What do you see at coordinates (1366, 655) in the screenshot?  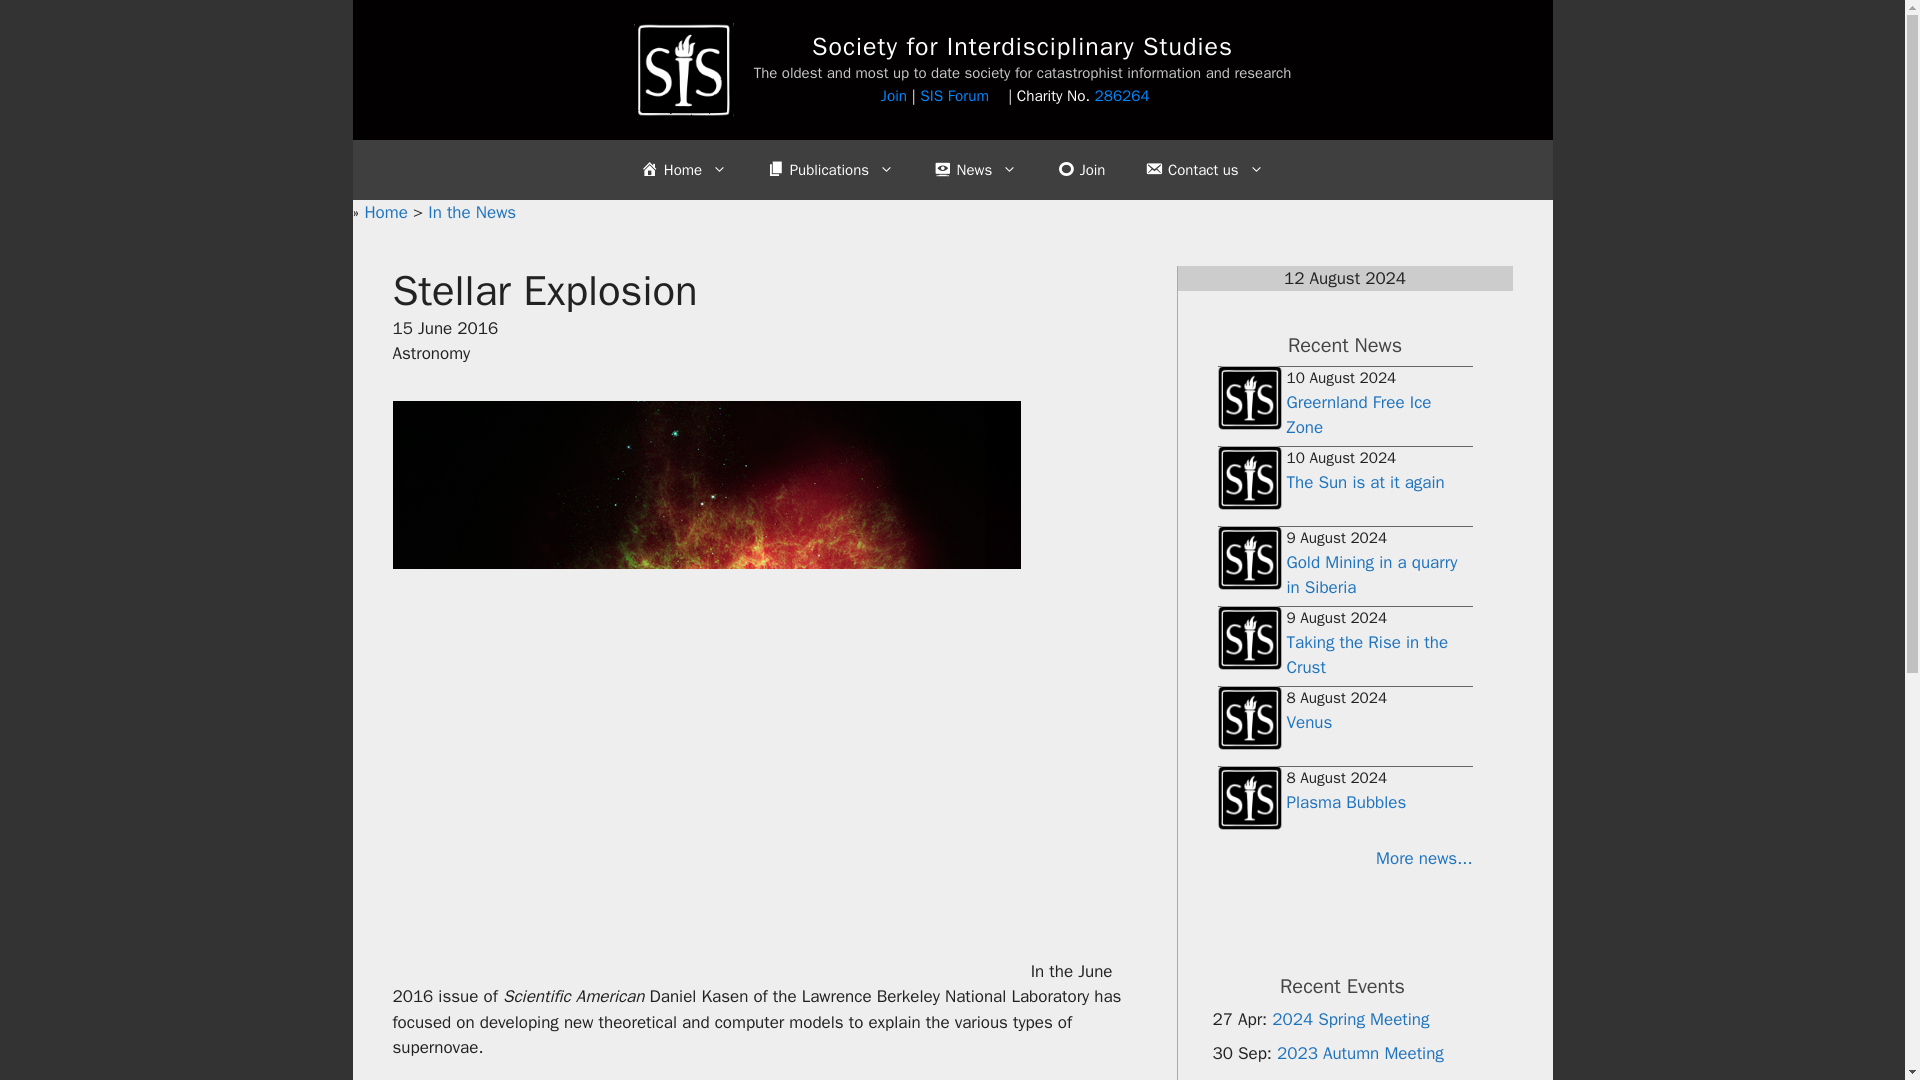 I see `Taking the Rise in the Crust` at bounding box center [1366, 655].